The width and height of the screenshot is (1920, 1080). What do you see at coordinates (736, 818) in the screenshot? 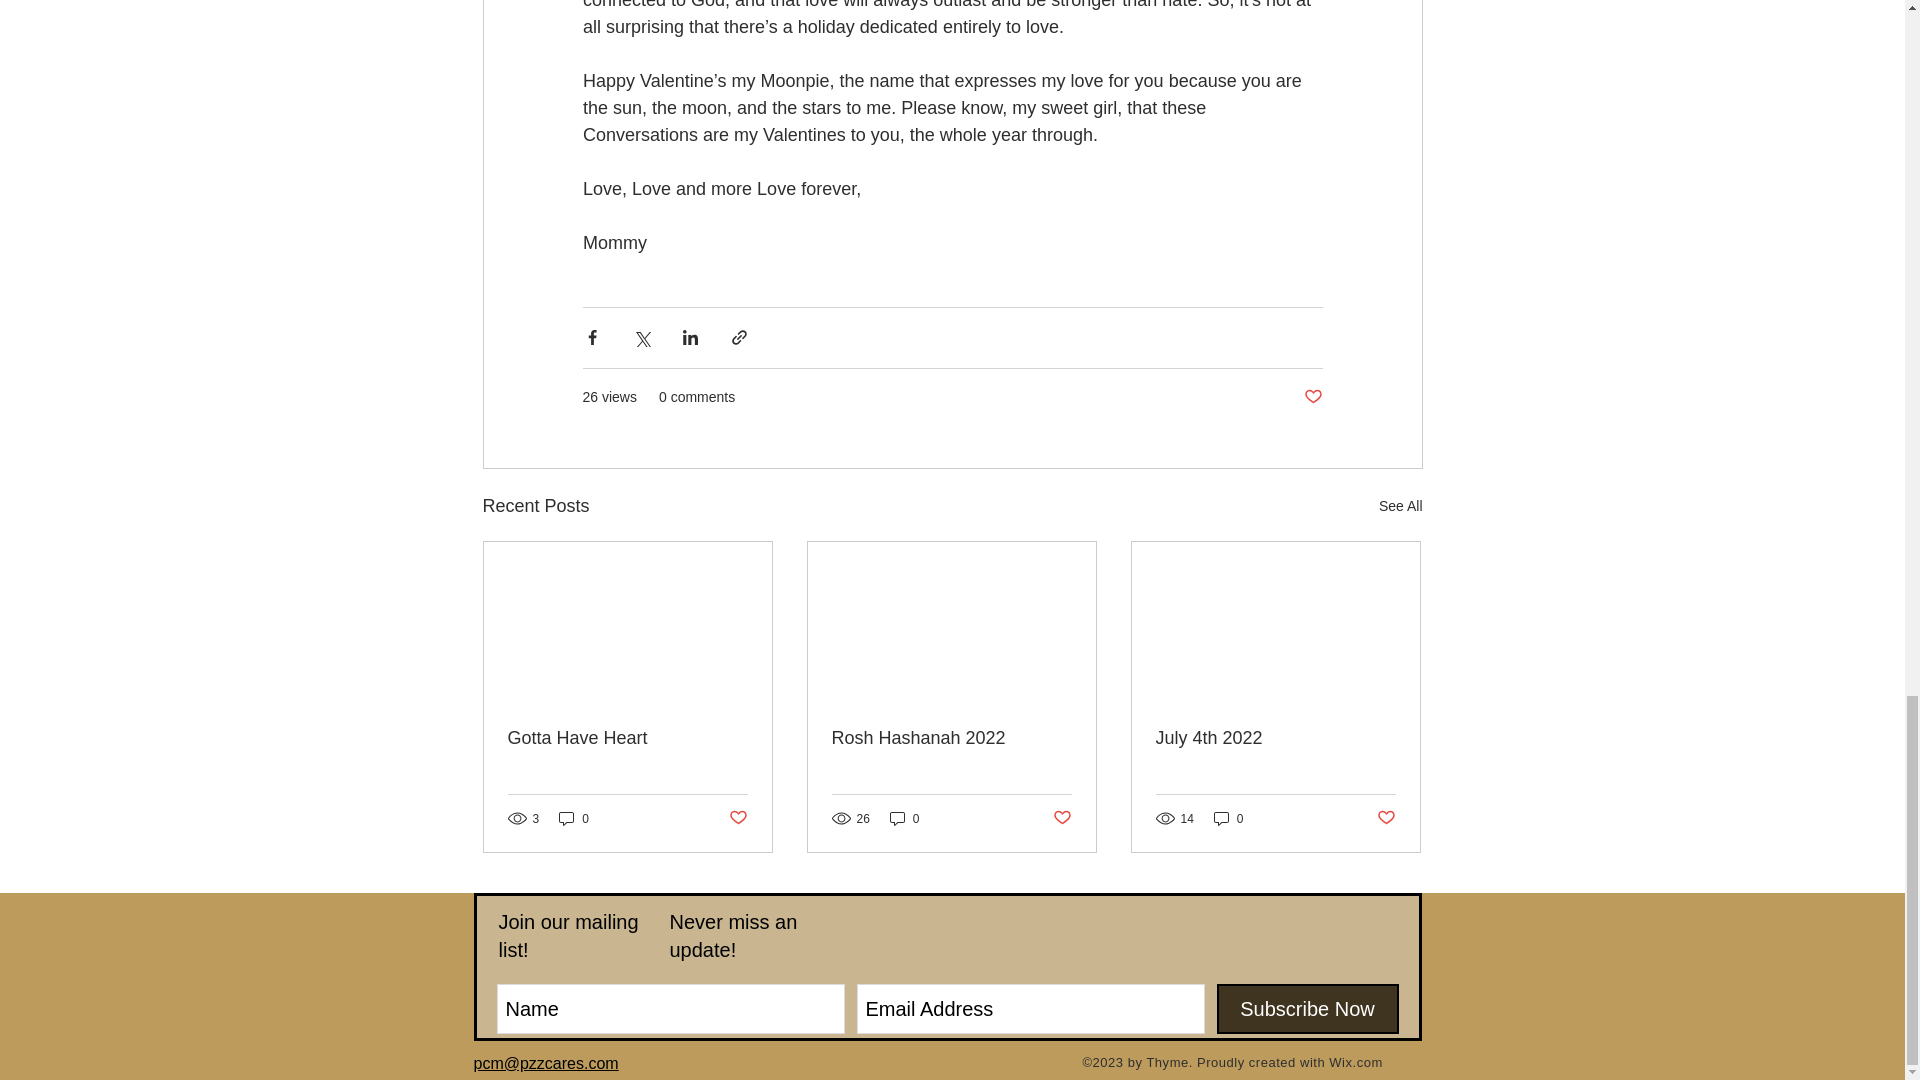
I see `Post not marked as liked` at bounding box center [736, 818].